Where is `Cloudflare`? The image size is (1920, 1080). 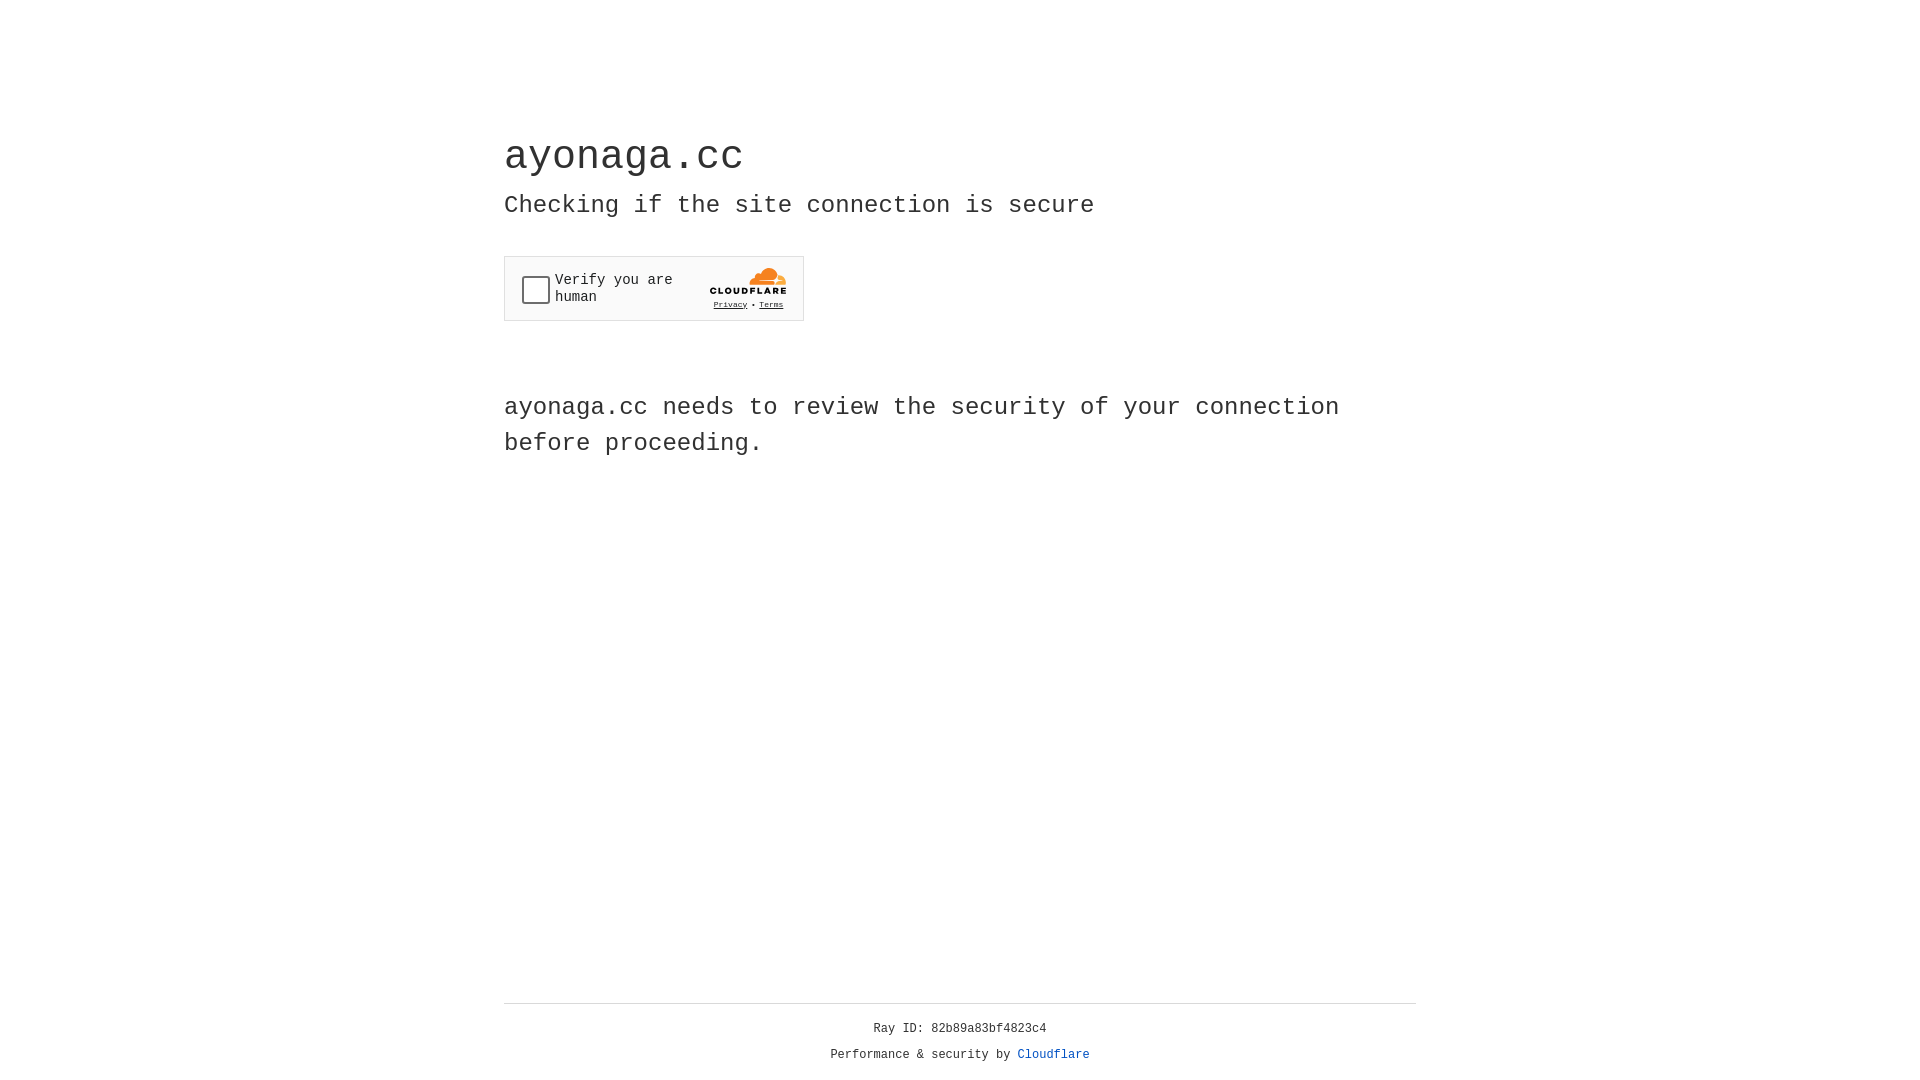
Cloudflare is located at coordinates (1054, 1055).